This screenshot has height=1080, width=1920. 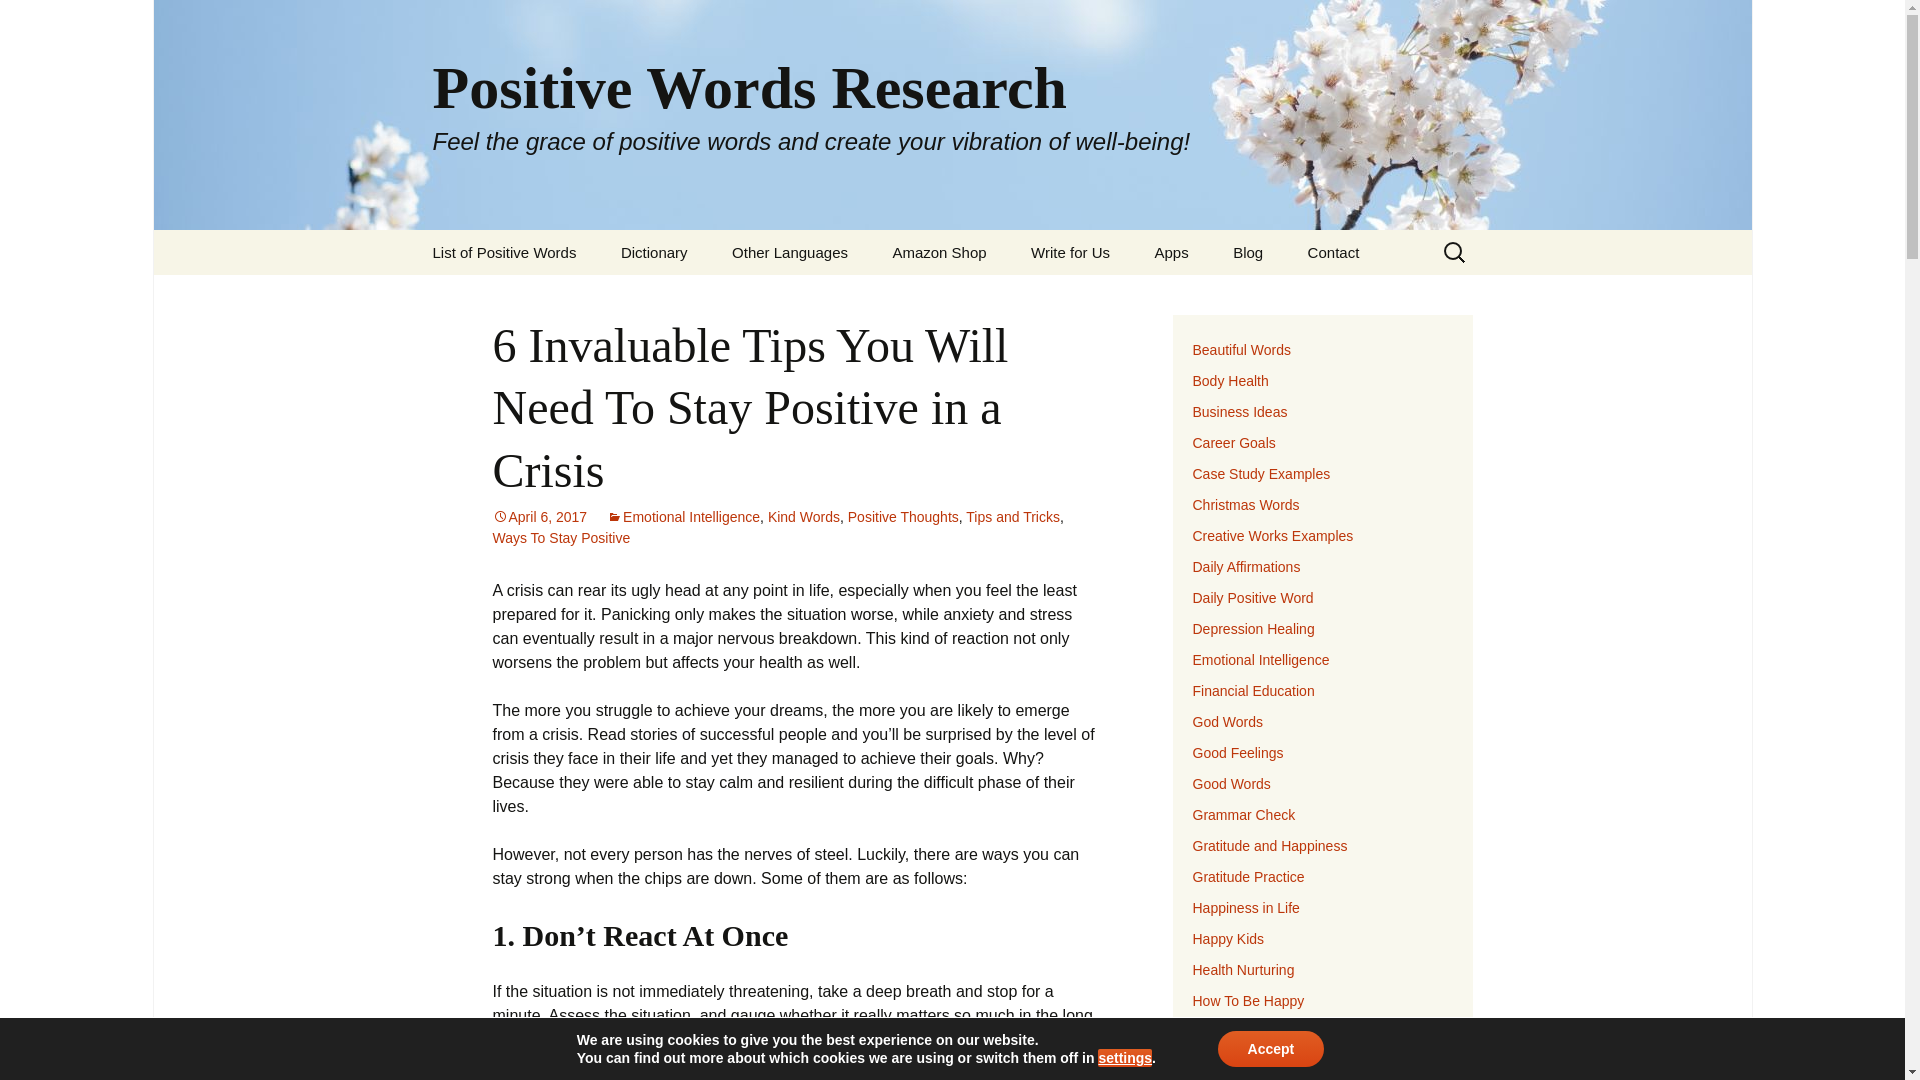 I want to click on Dictionary, so click(x=654, y=252).